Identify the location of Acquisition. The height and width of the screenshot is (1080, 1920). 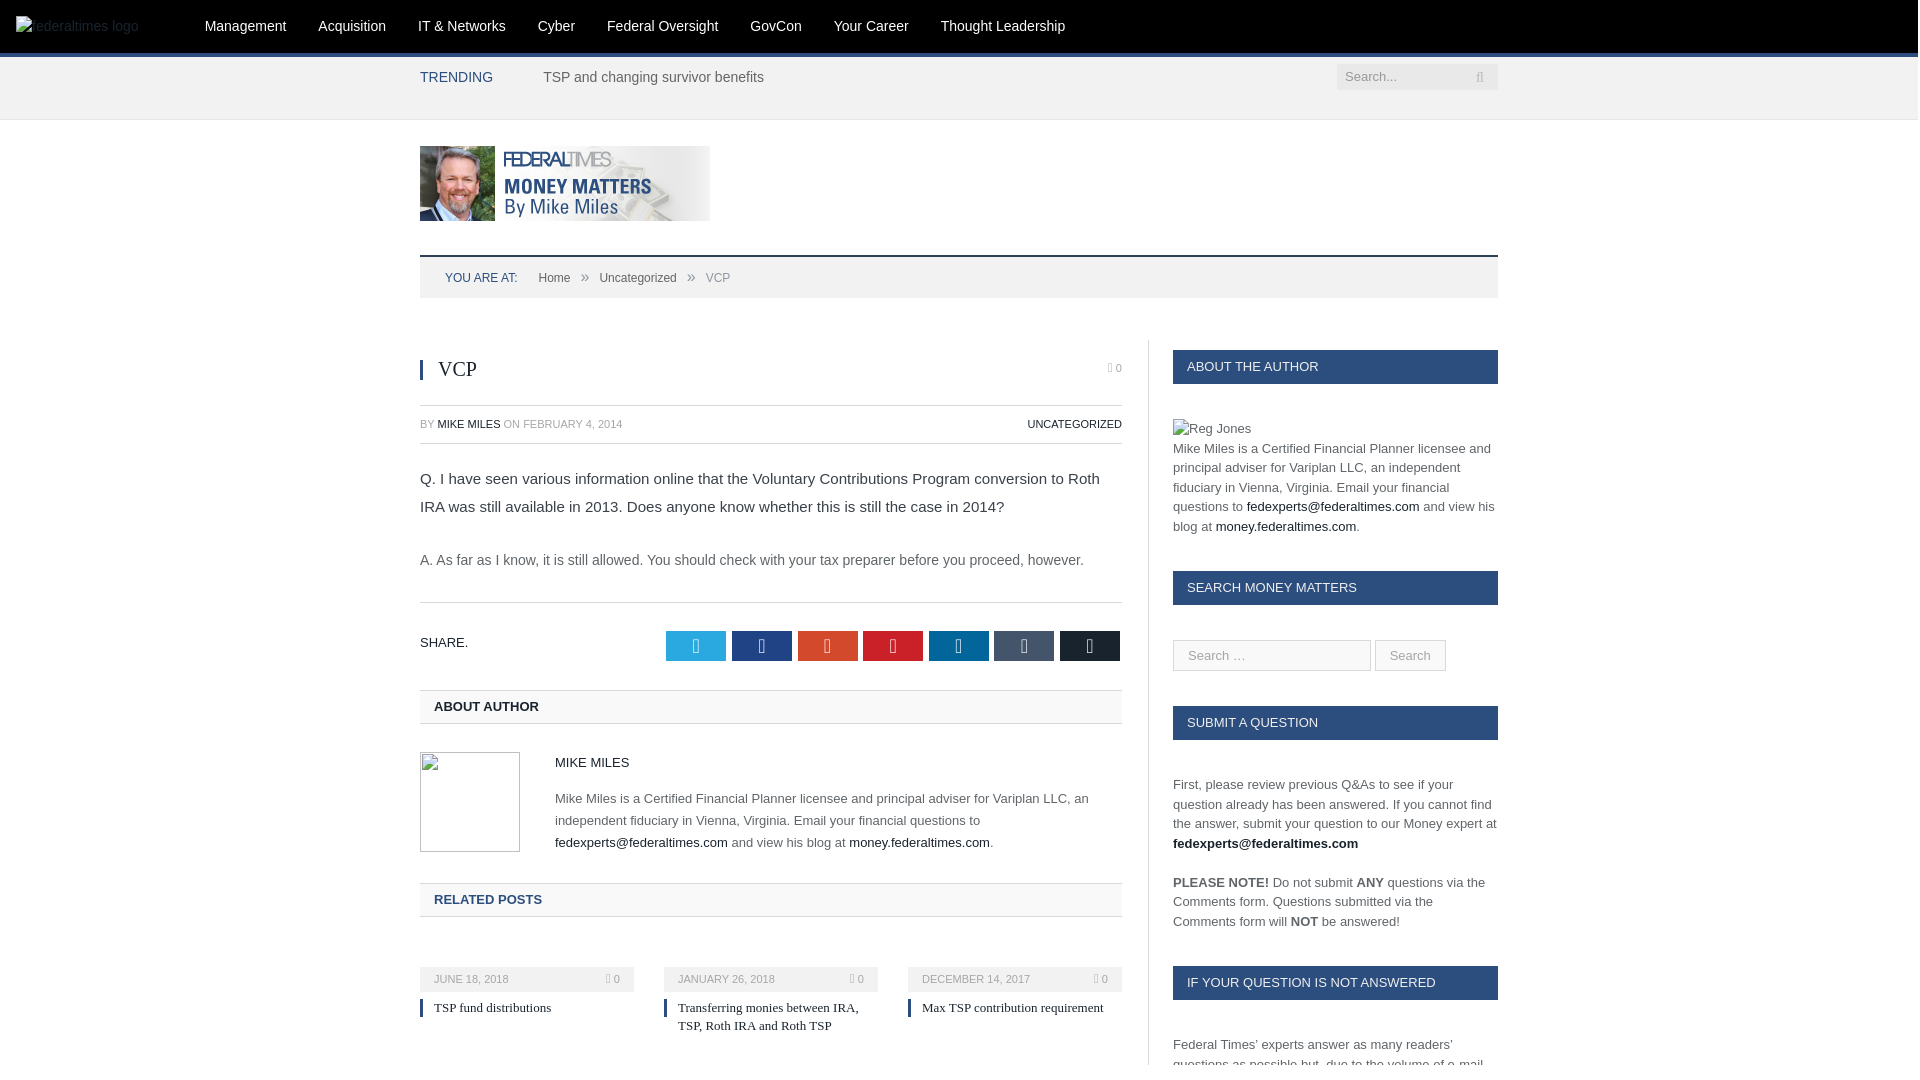
(351, 26).